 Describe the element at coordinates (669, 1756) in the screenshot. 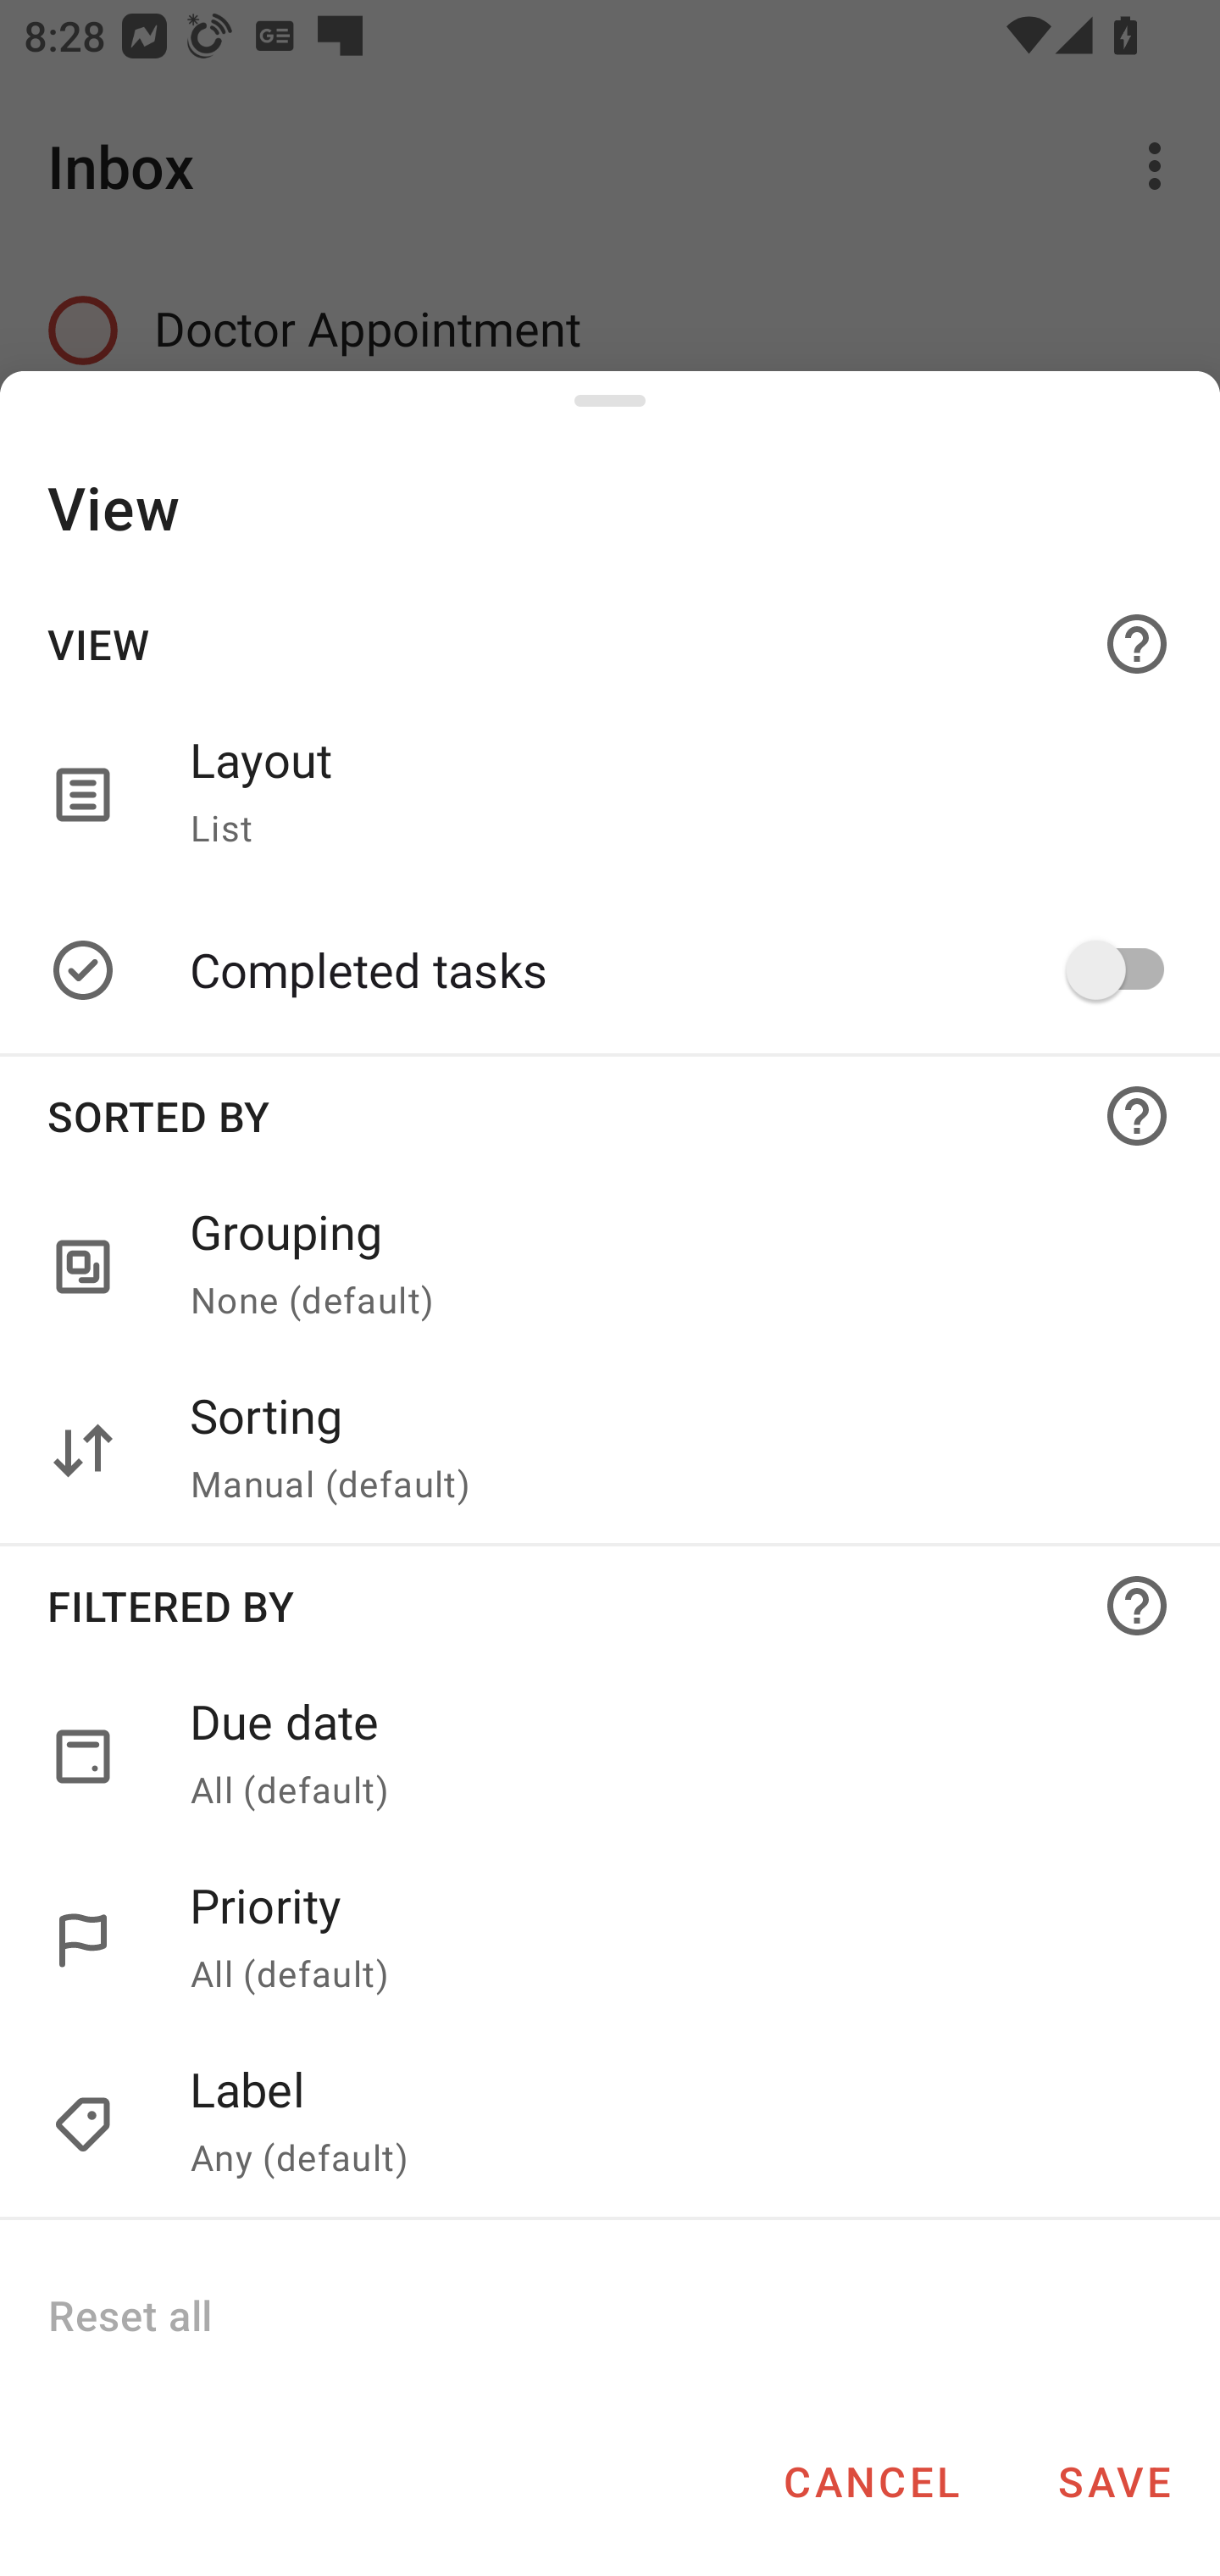

I see `Due date All (default)` at that location.